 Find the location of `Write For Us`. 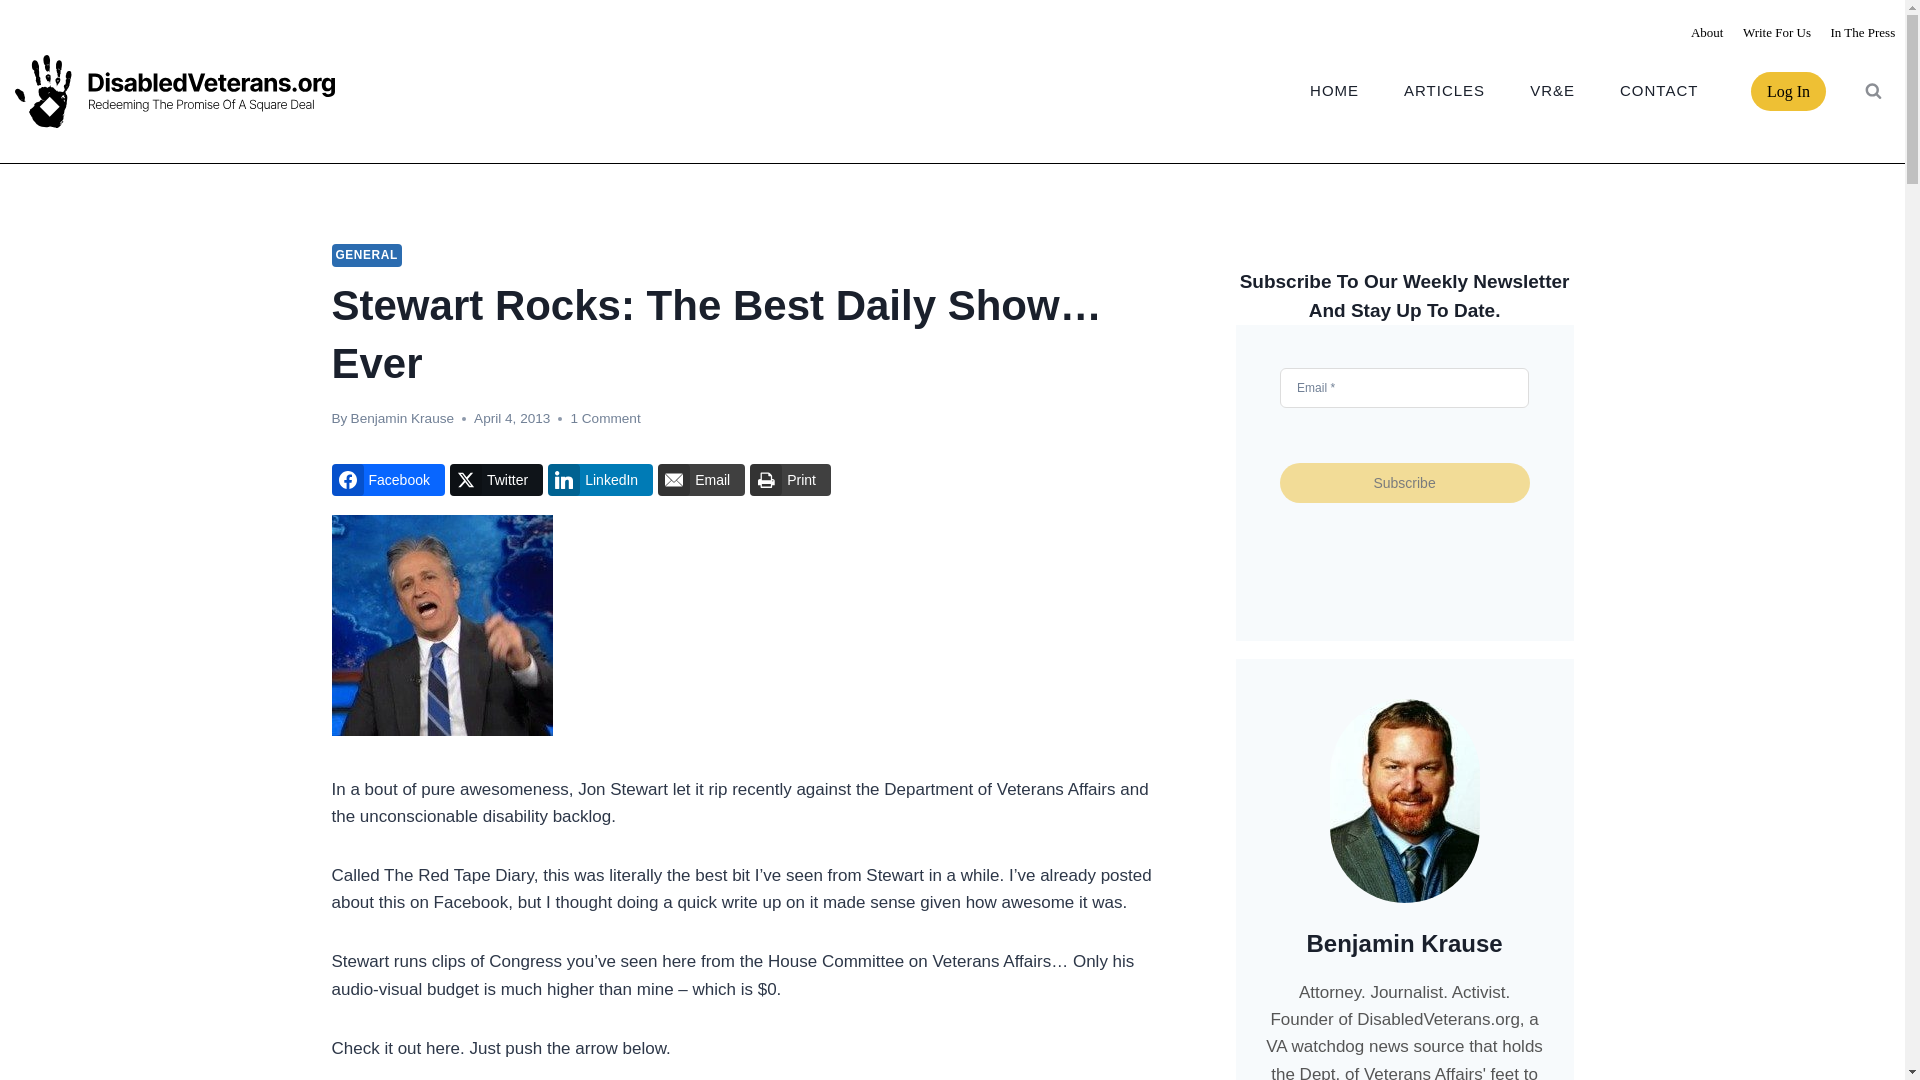

Write For Us is located at coordinates (1776, 32).